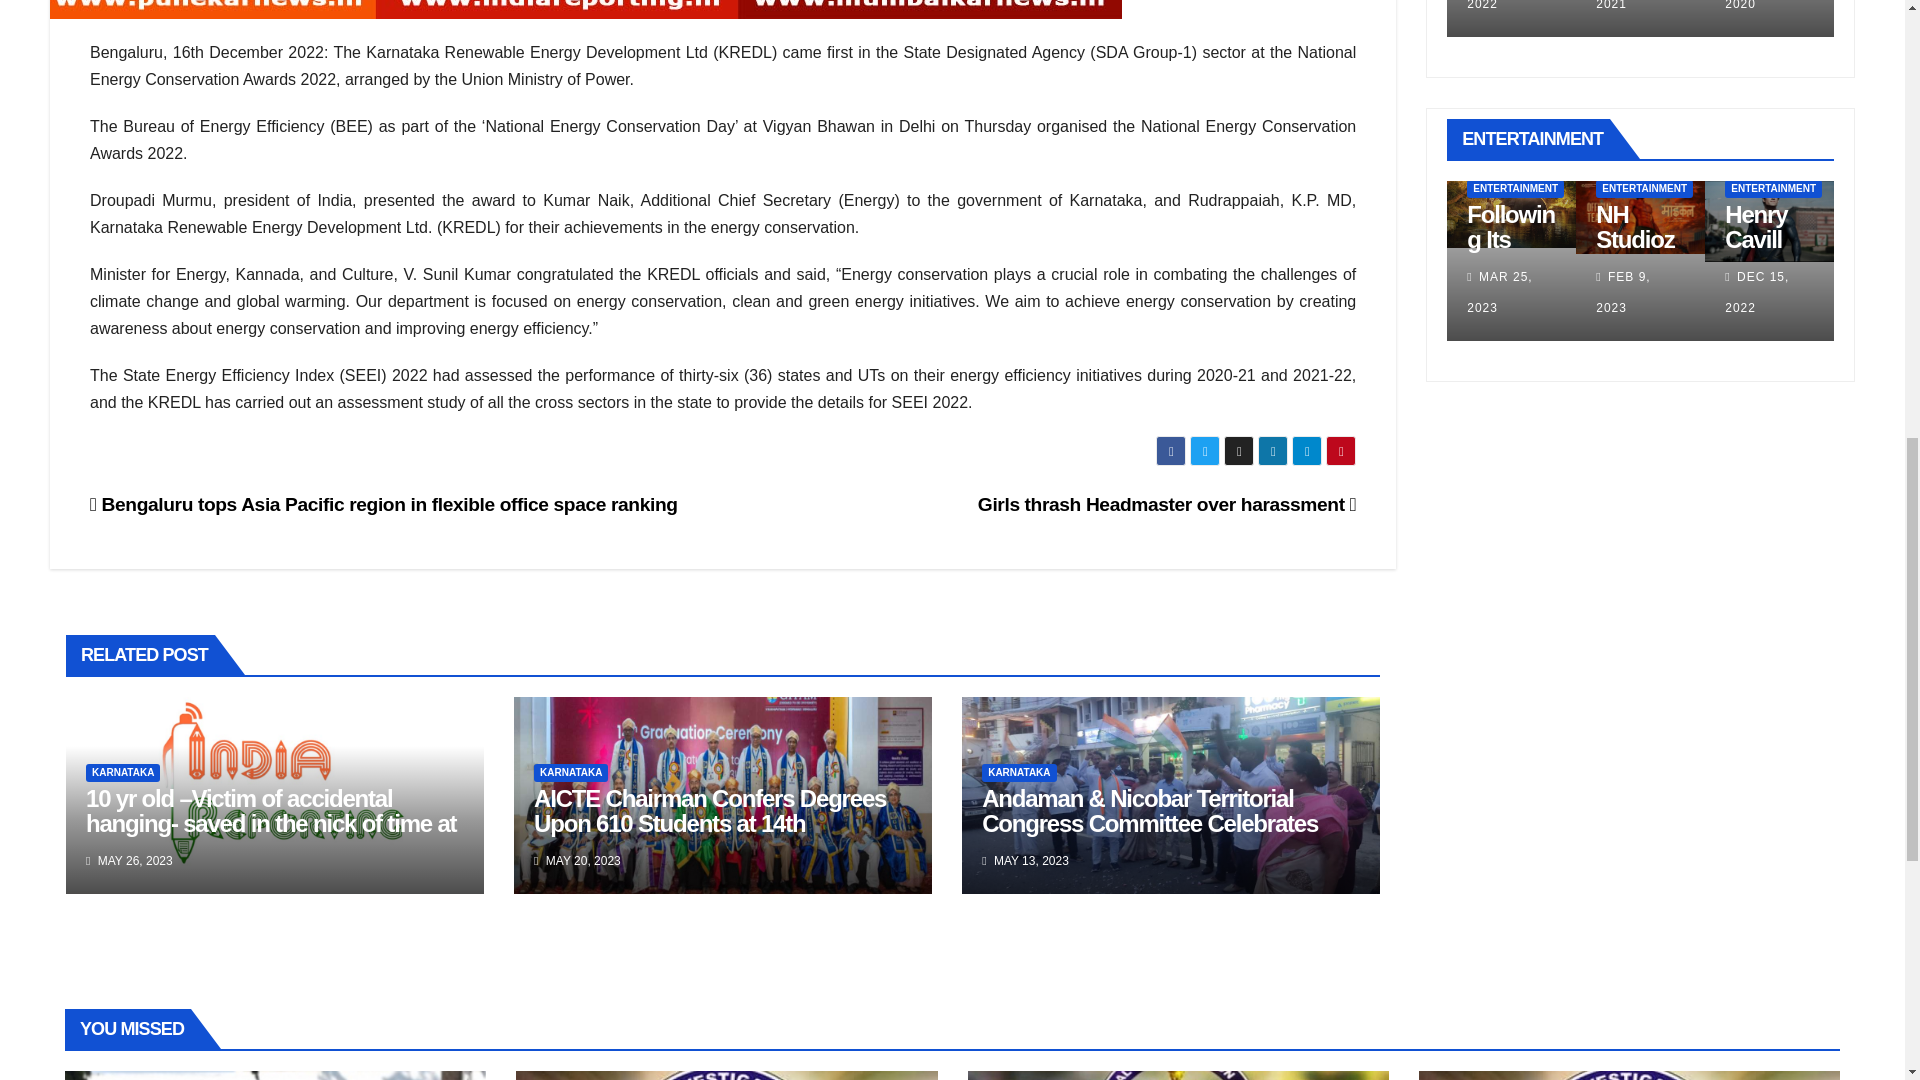 This screenshot has width=1920, height=1080. Describe the element at coordinates (122, 772) in the screenshot. I see `KARNATAKA` at that location.